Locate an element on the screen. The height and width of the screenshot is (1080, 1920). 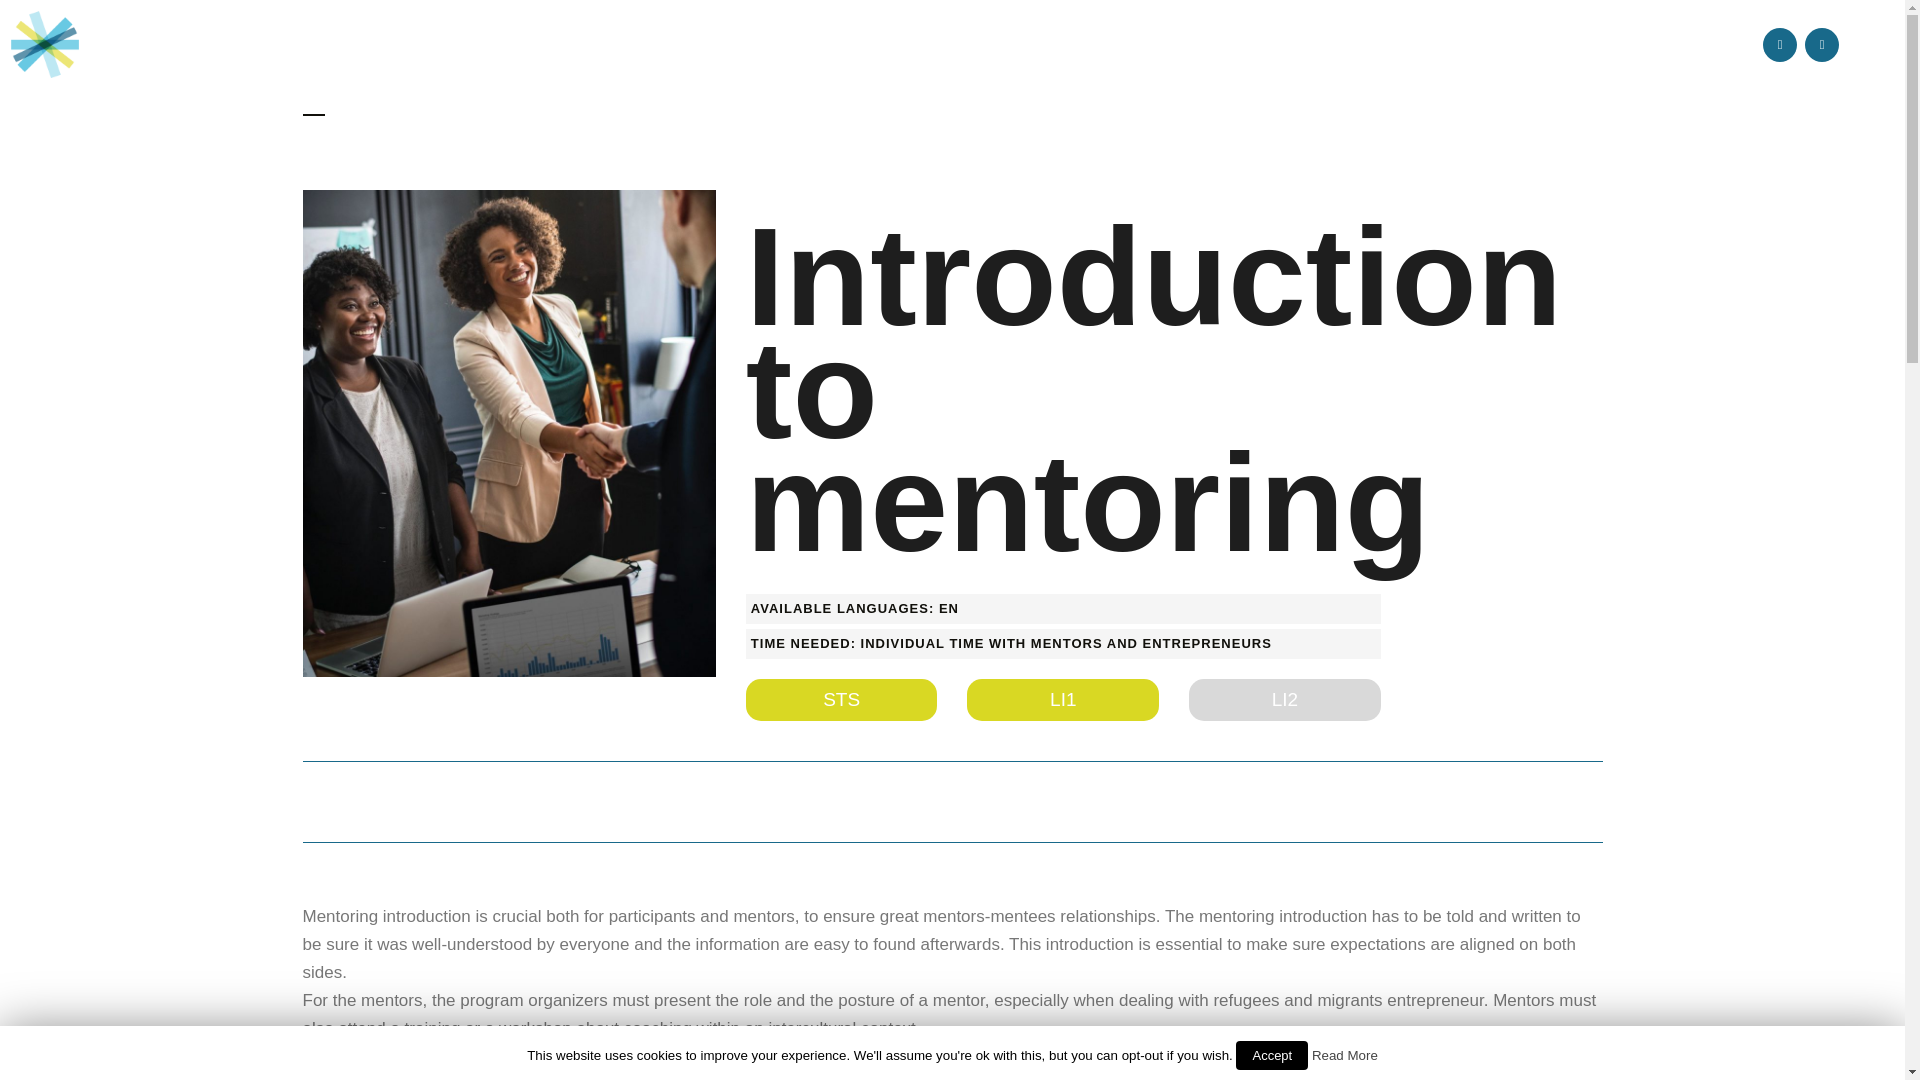
MEnt Toolkit is located at coordinates (1670, 44).